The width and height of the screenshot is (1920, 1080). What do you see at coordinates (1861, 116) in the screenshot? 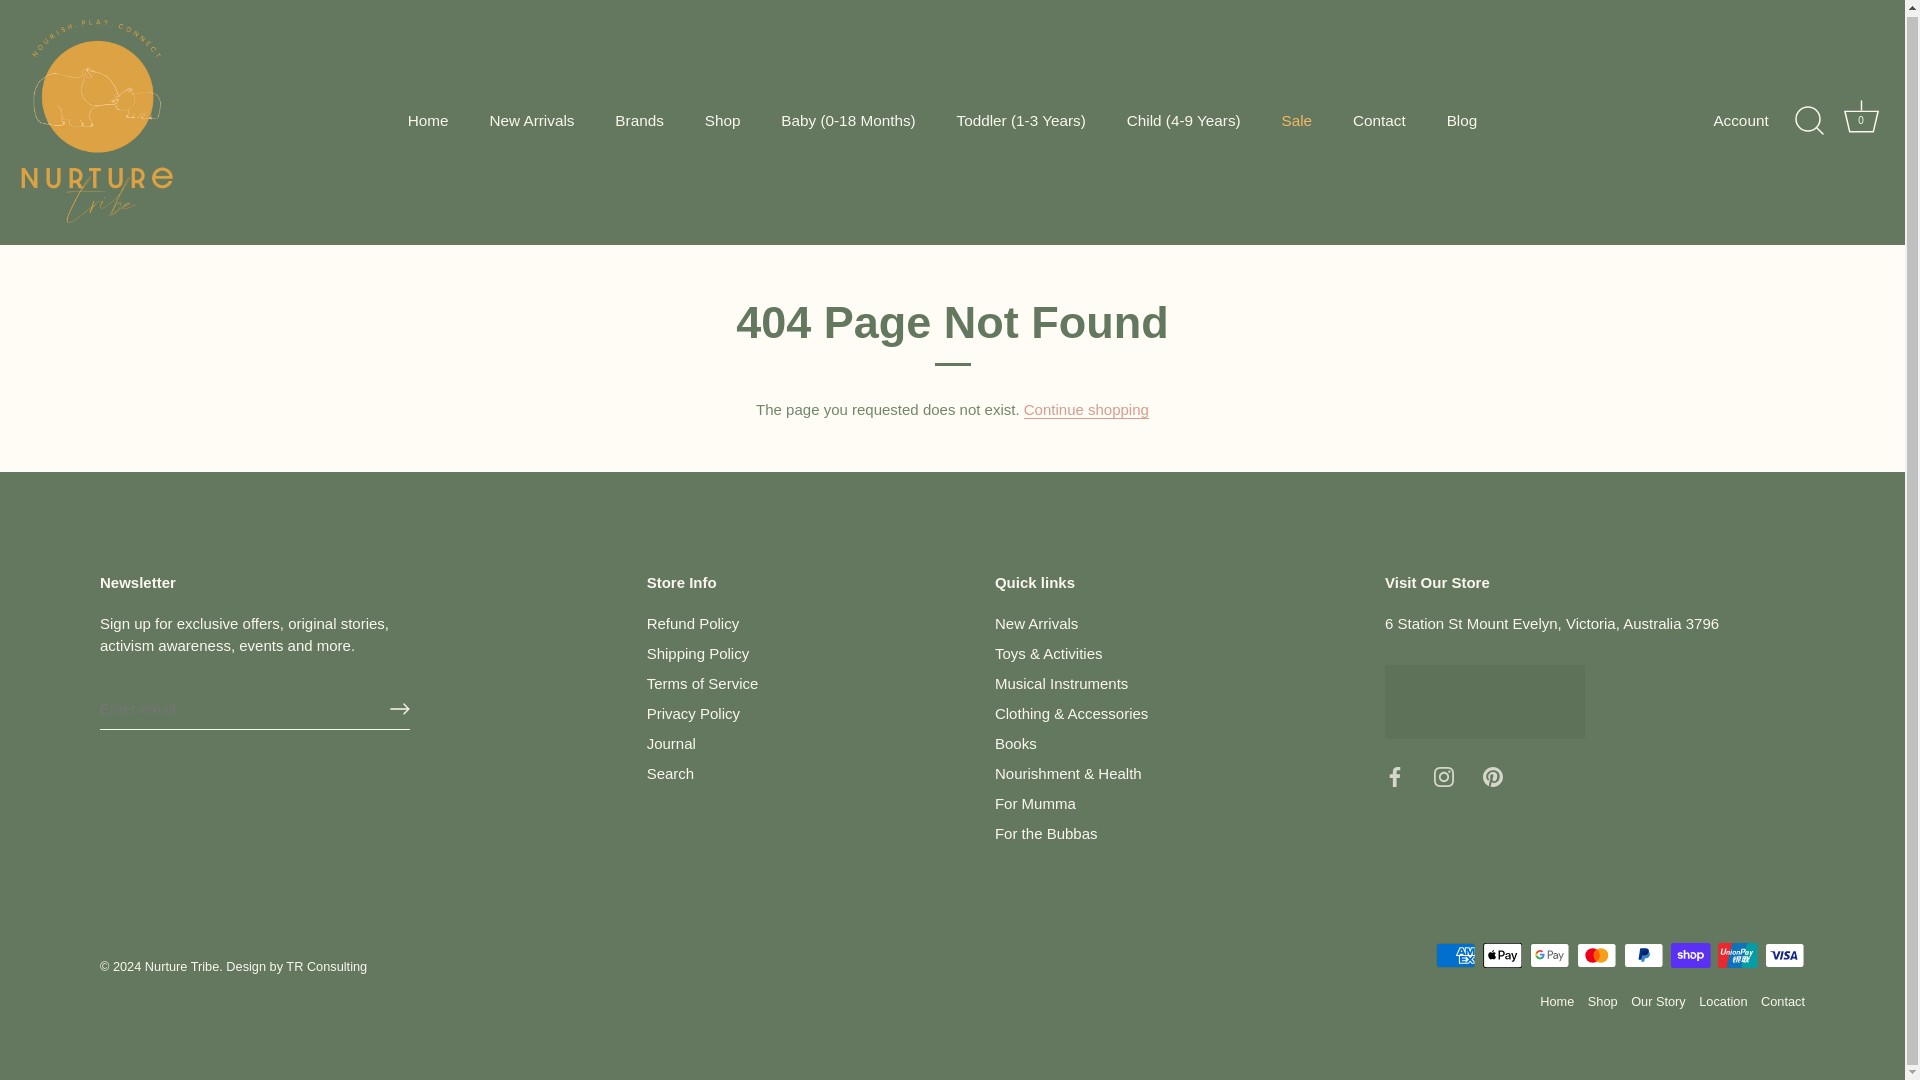
I see `Cart` at bounding box center [1861, 116].